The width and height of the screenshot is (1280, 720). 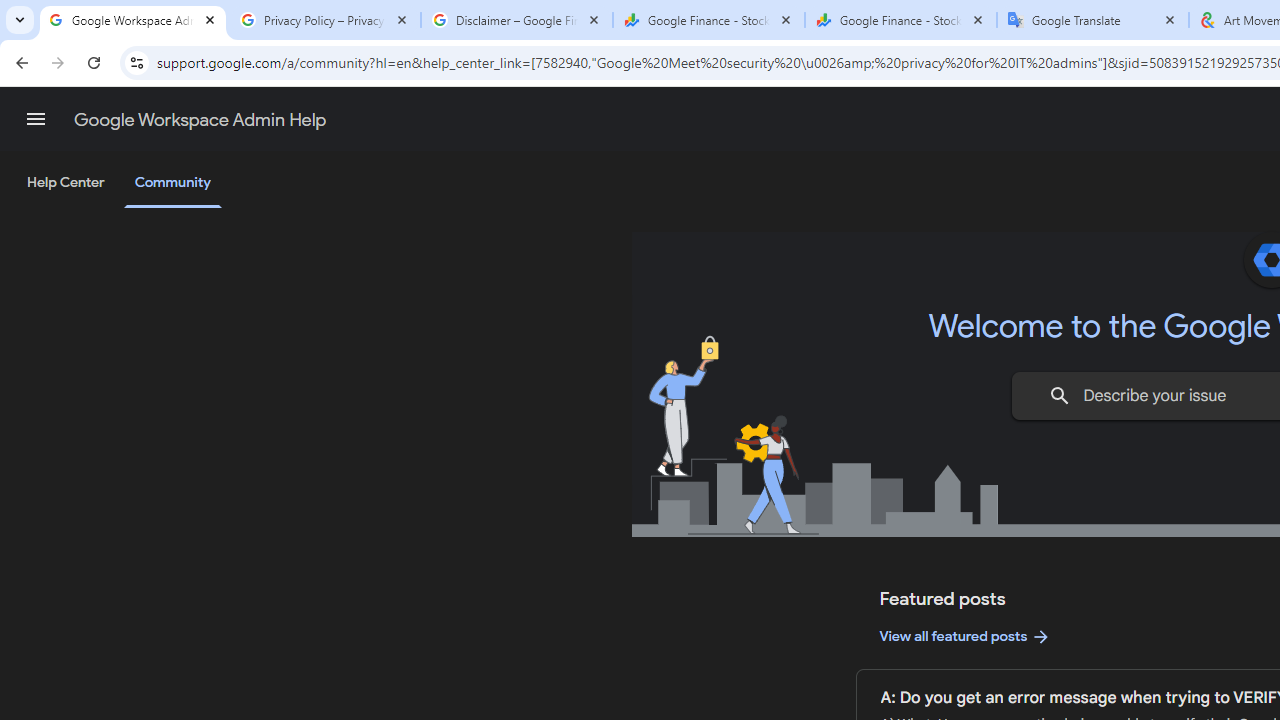 What do you see at coordinates (200, 120) in the screenshot?
I see `Google Workspace Admin Help` at bounding box center [200, 120].